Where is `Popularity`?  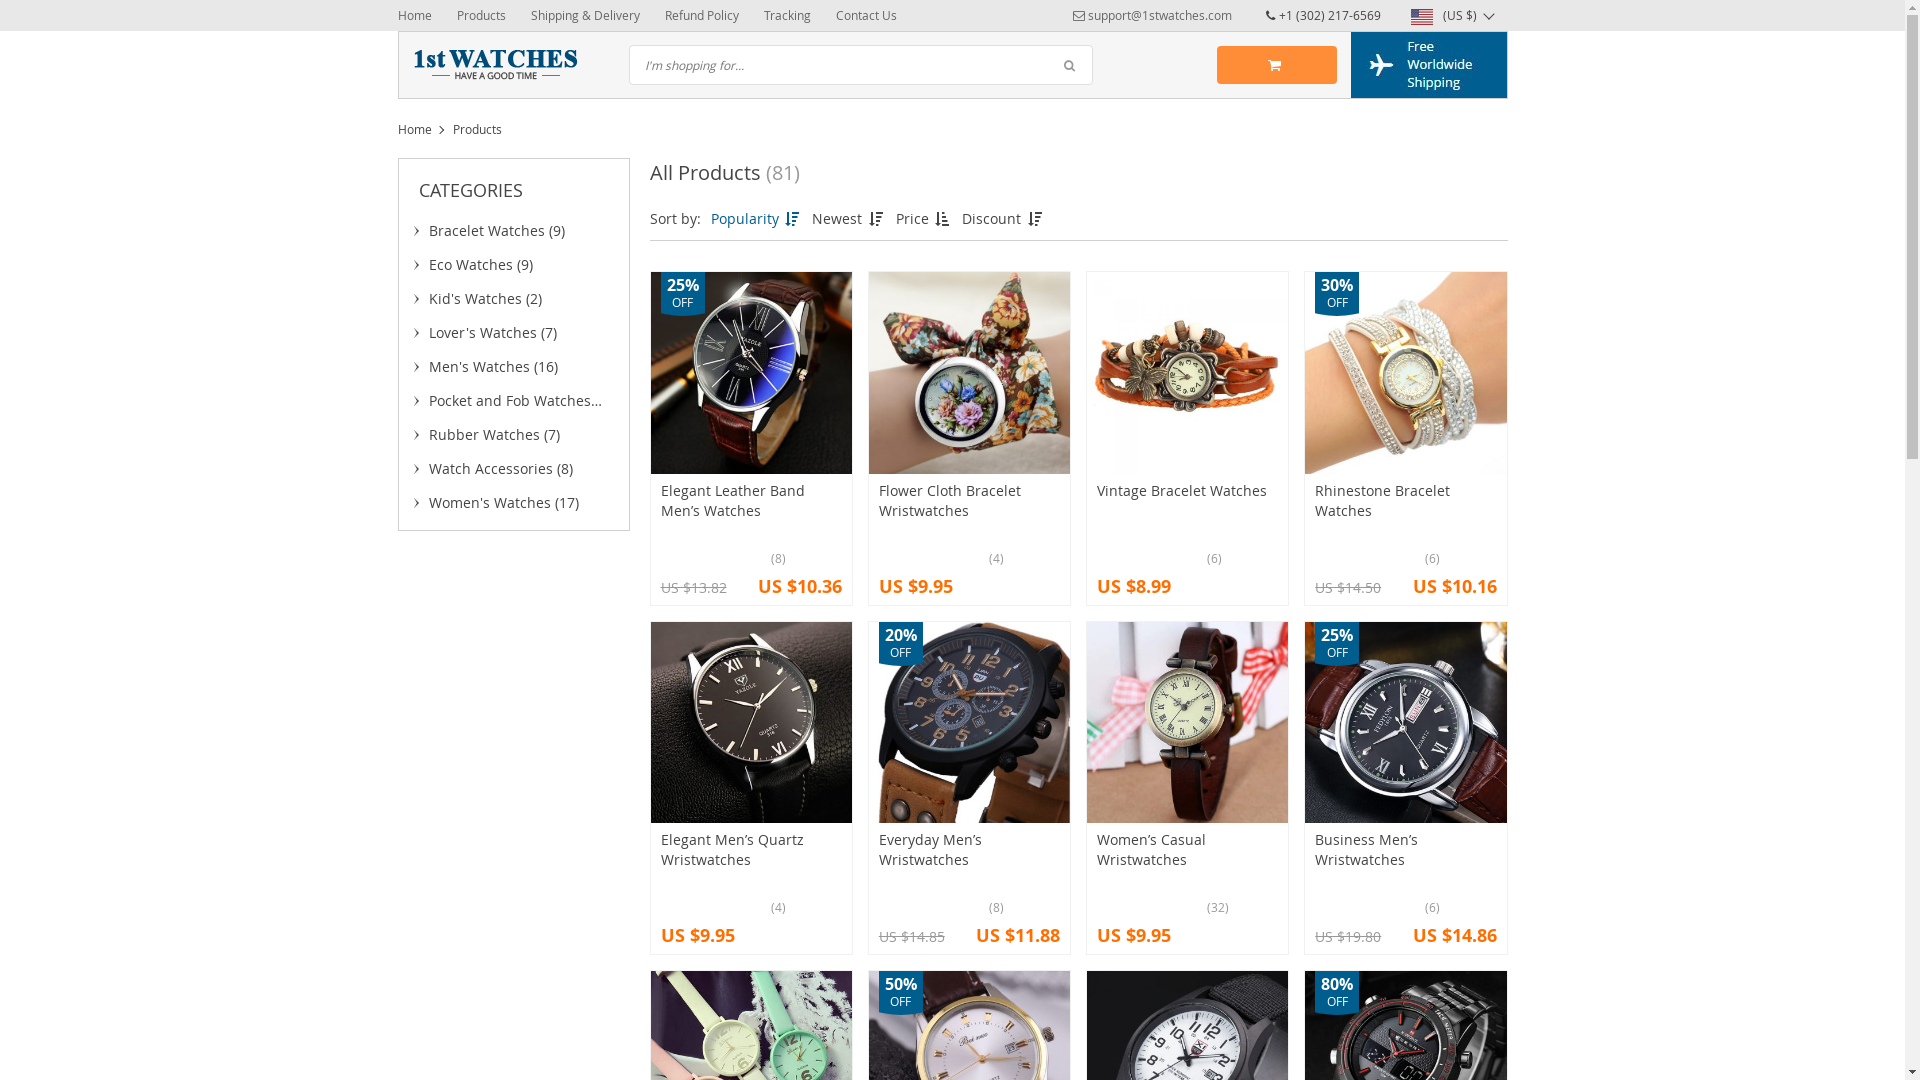
Popularity is located at coordinates (756, 218).